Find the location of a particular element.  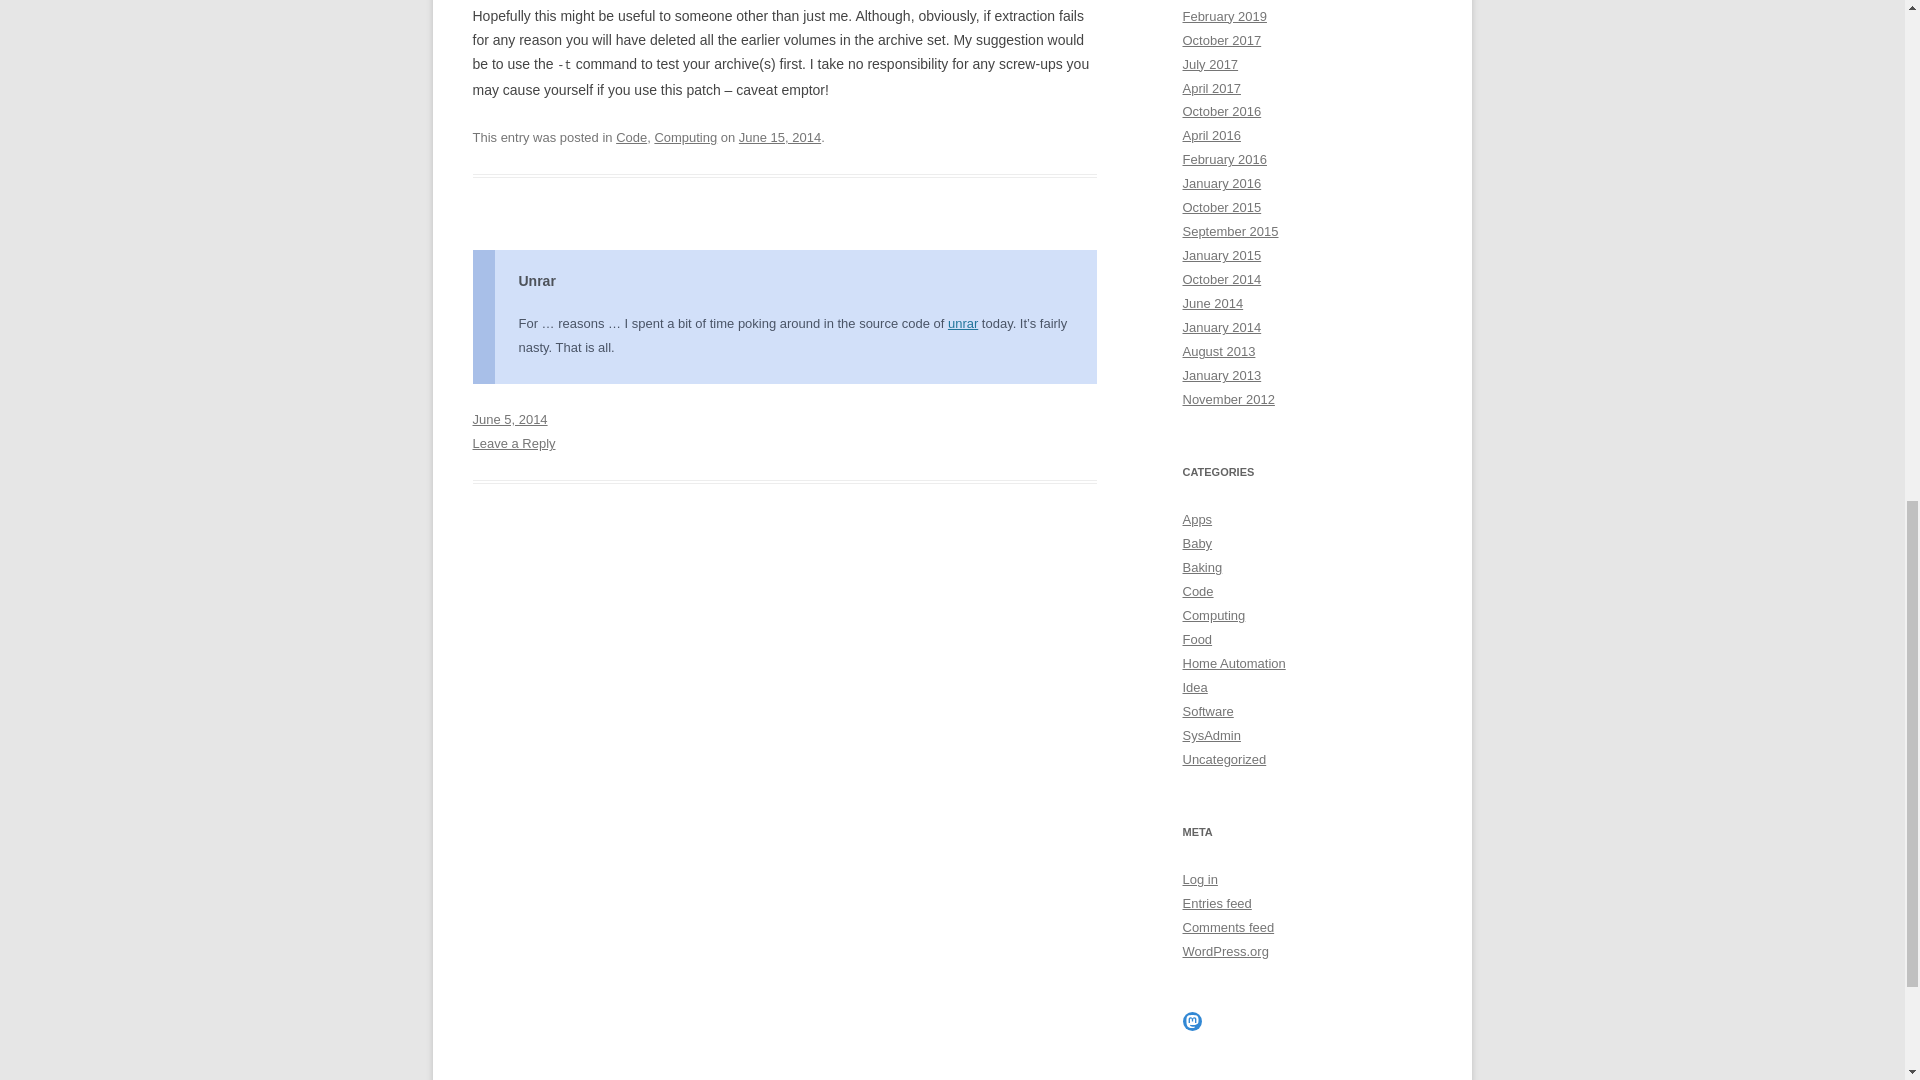

July 2017 is located at coordinates (1210, 64).